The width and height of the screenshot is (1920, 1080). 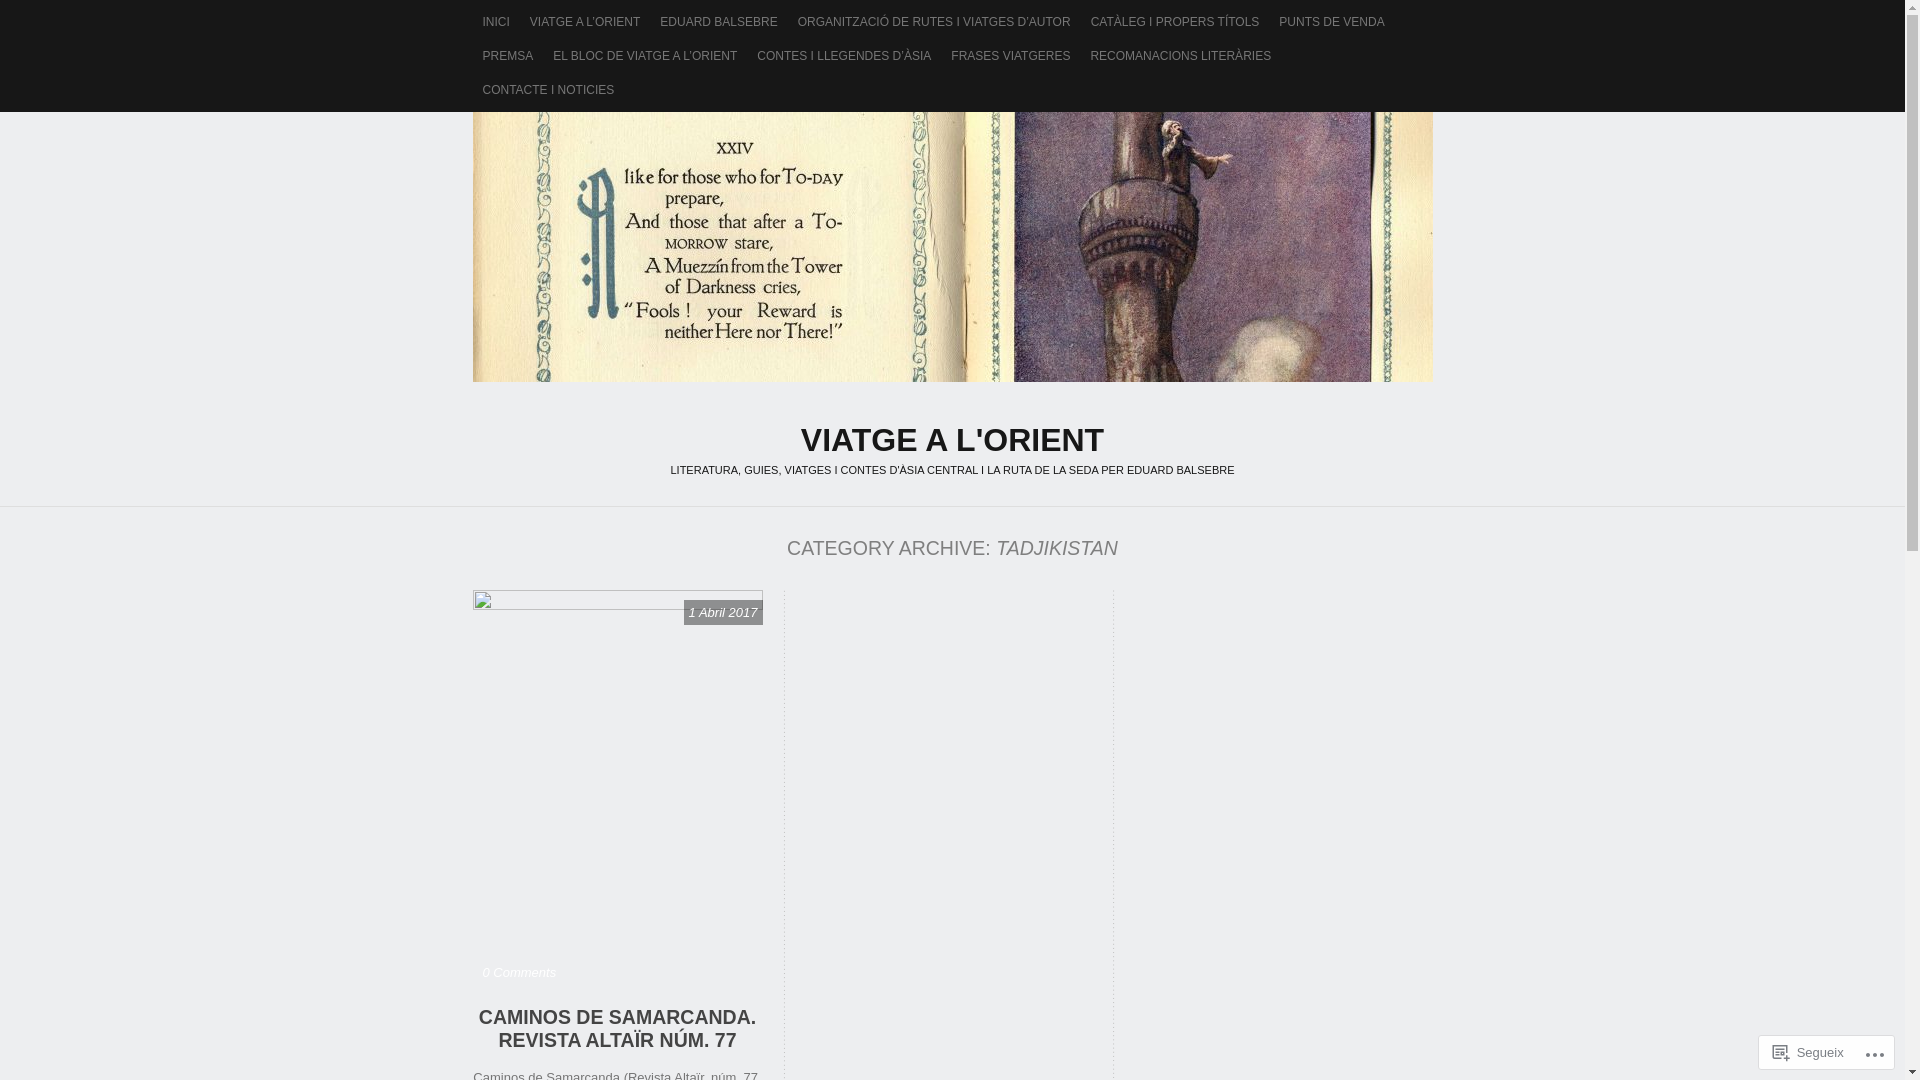 What do you see at coordinates (1808, 1052) in the screenshot?
I see `Segueix` at bounding box center [1808, 1052].